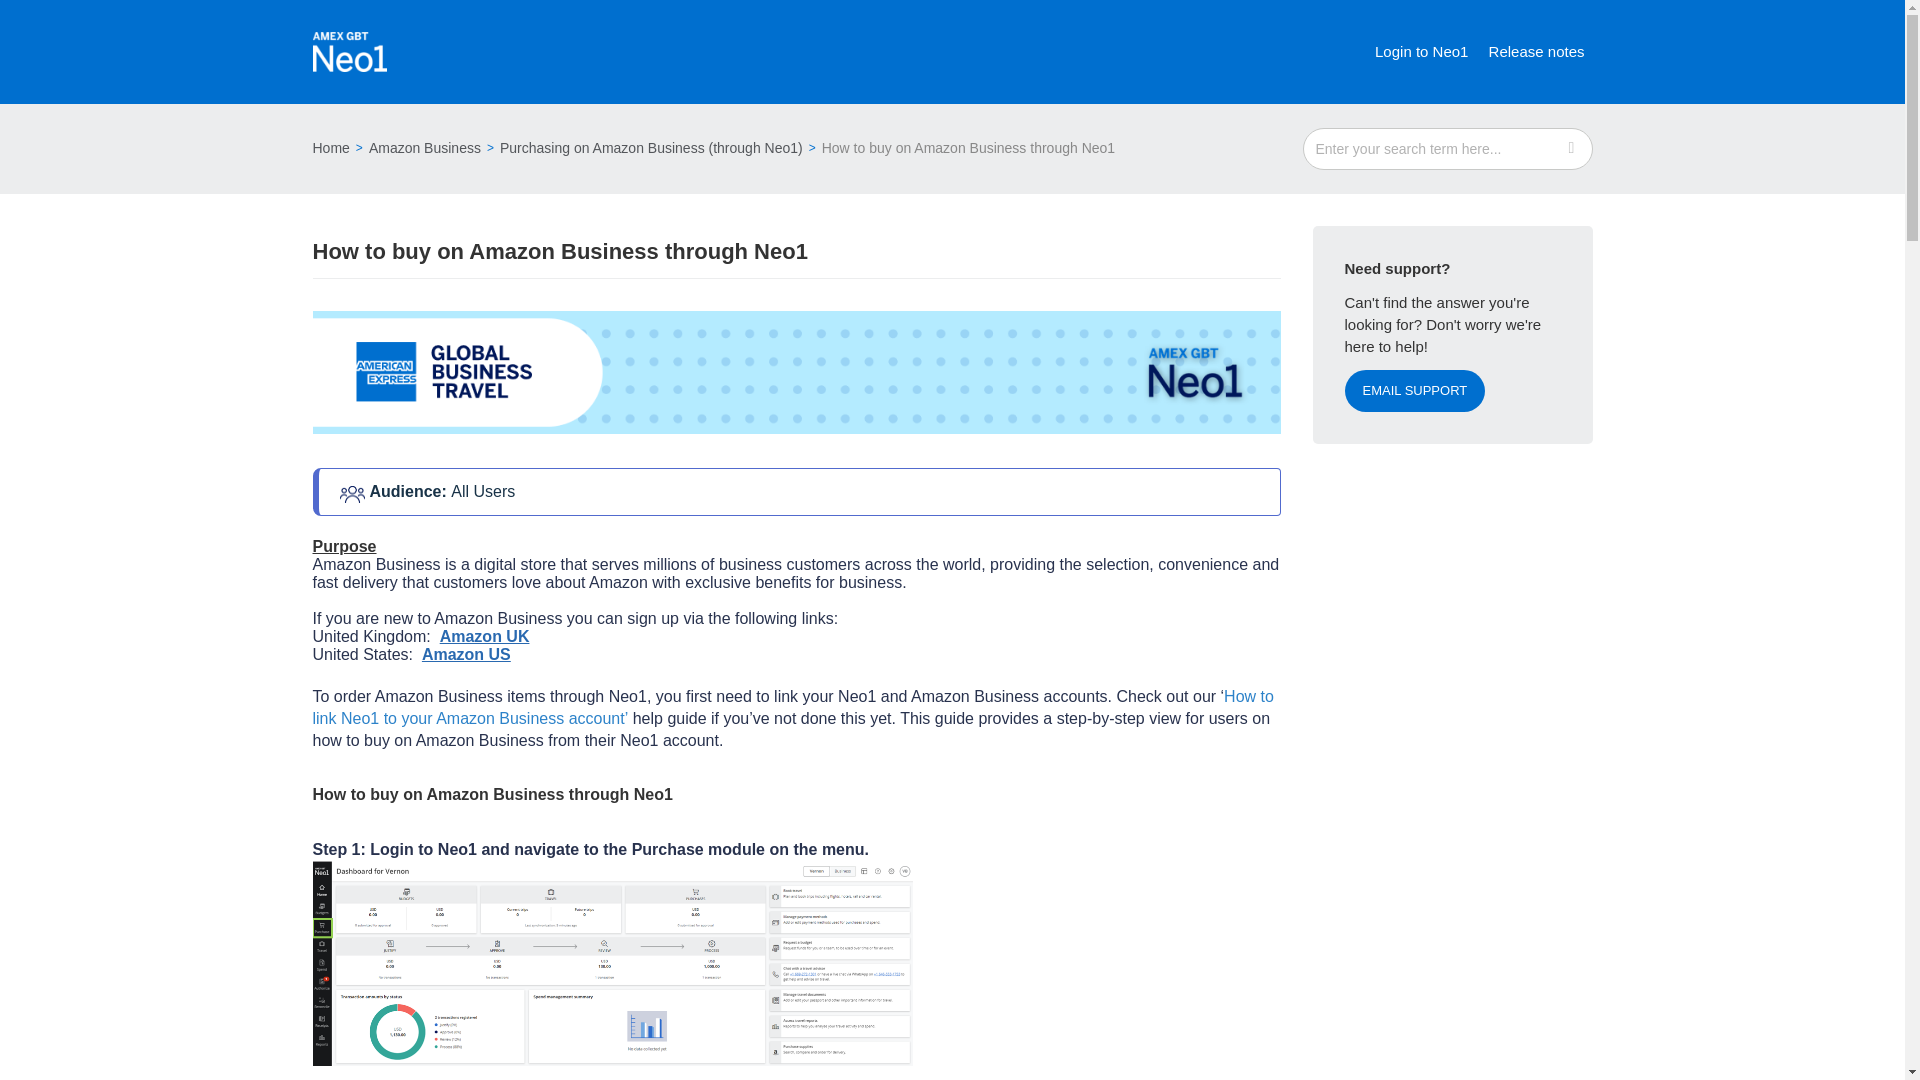  I want to click on Release notes, so click(1536, 52).